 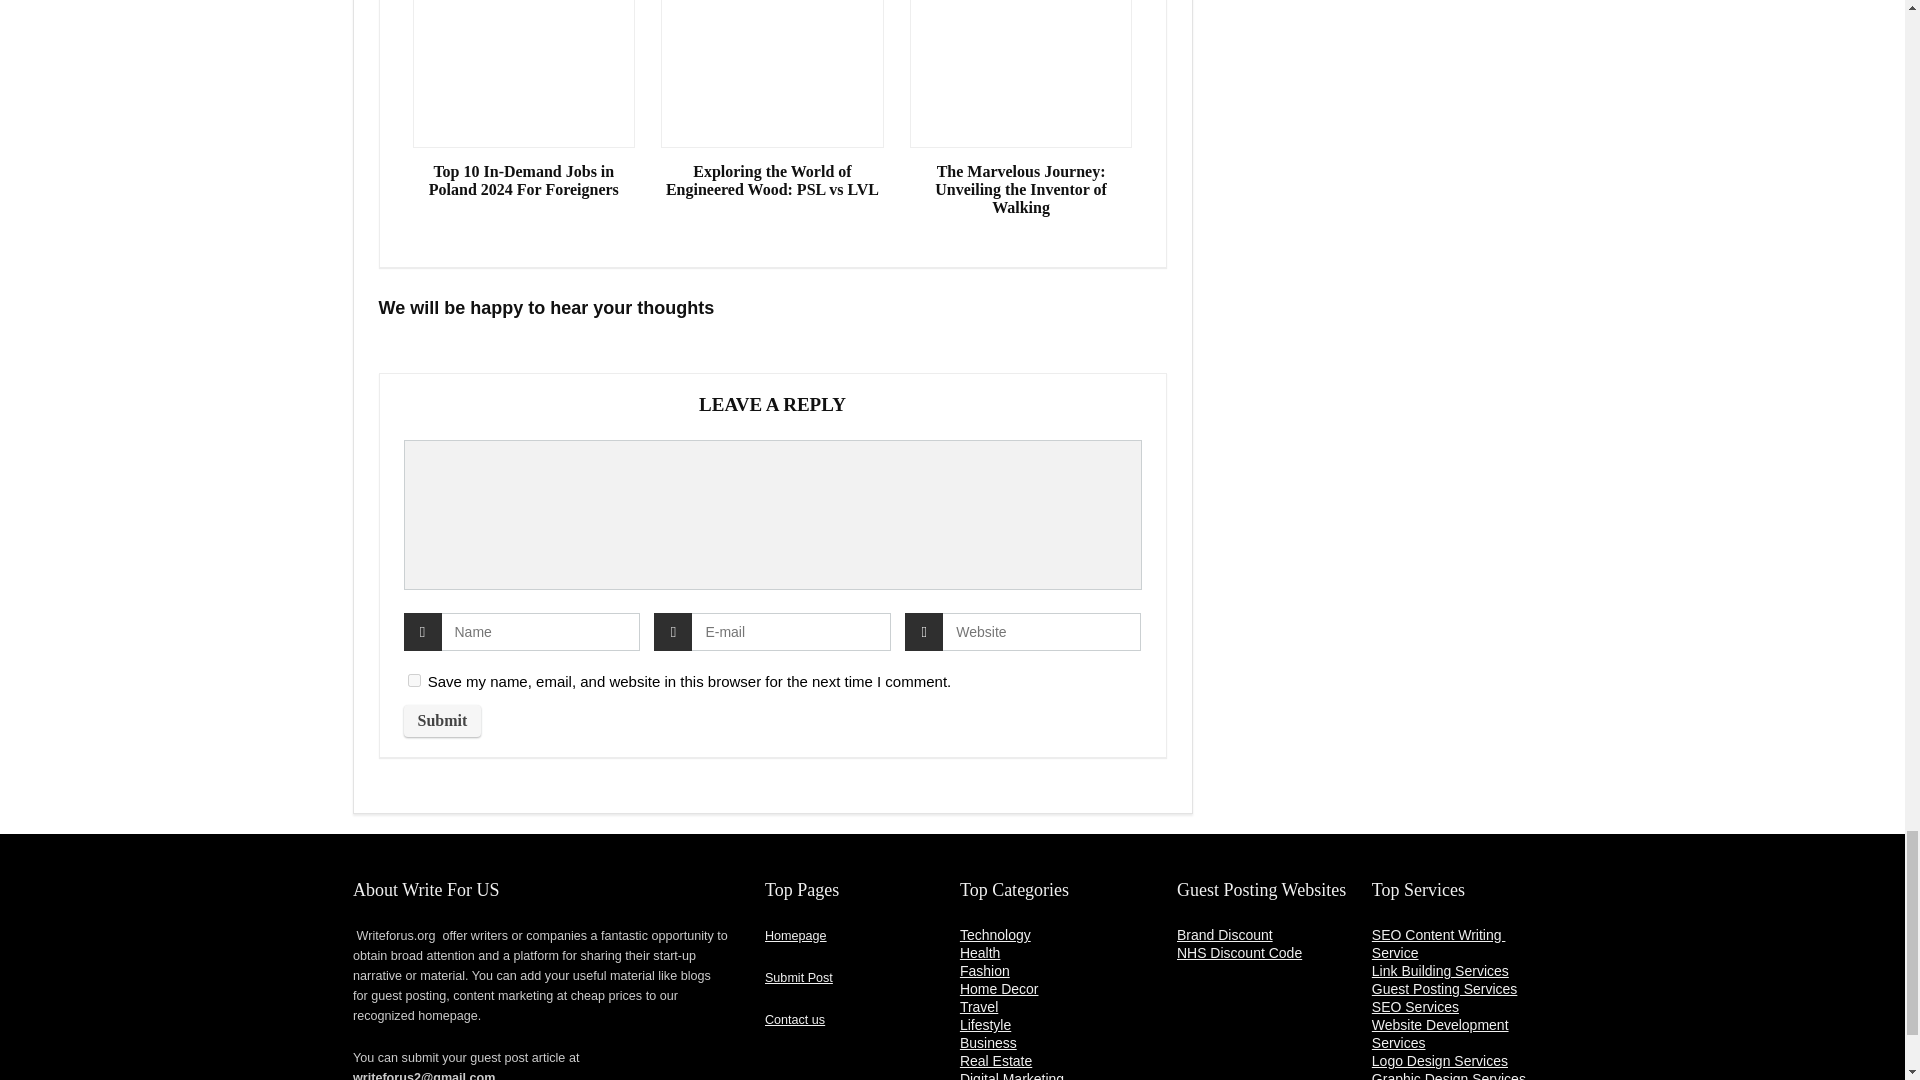 I want to click on Top 10 In-Demand Jobs in Poland 2024  For Foreigners, so click(x=524, y=180).